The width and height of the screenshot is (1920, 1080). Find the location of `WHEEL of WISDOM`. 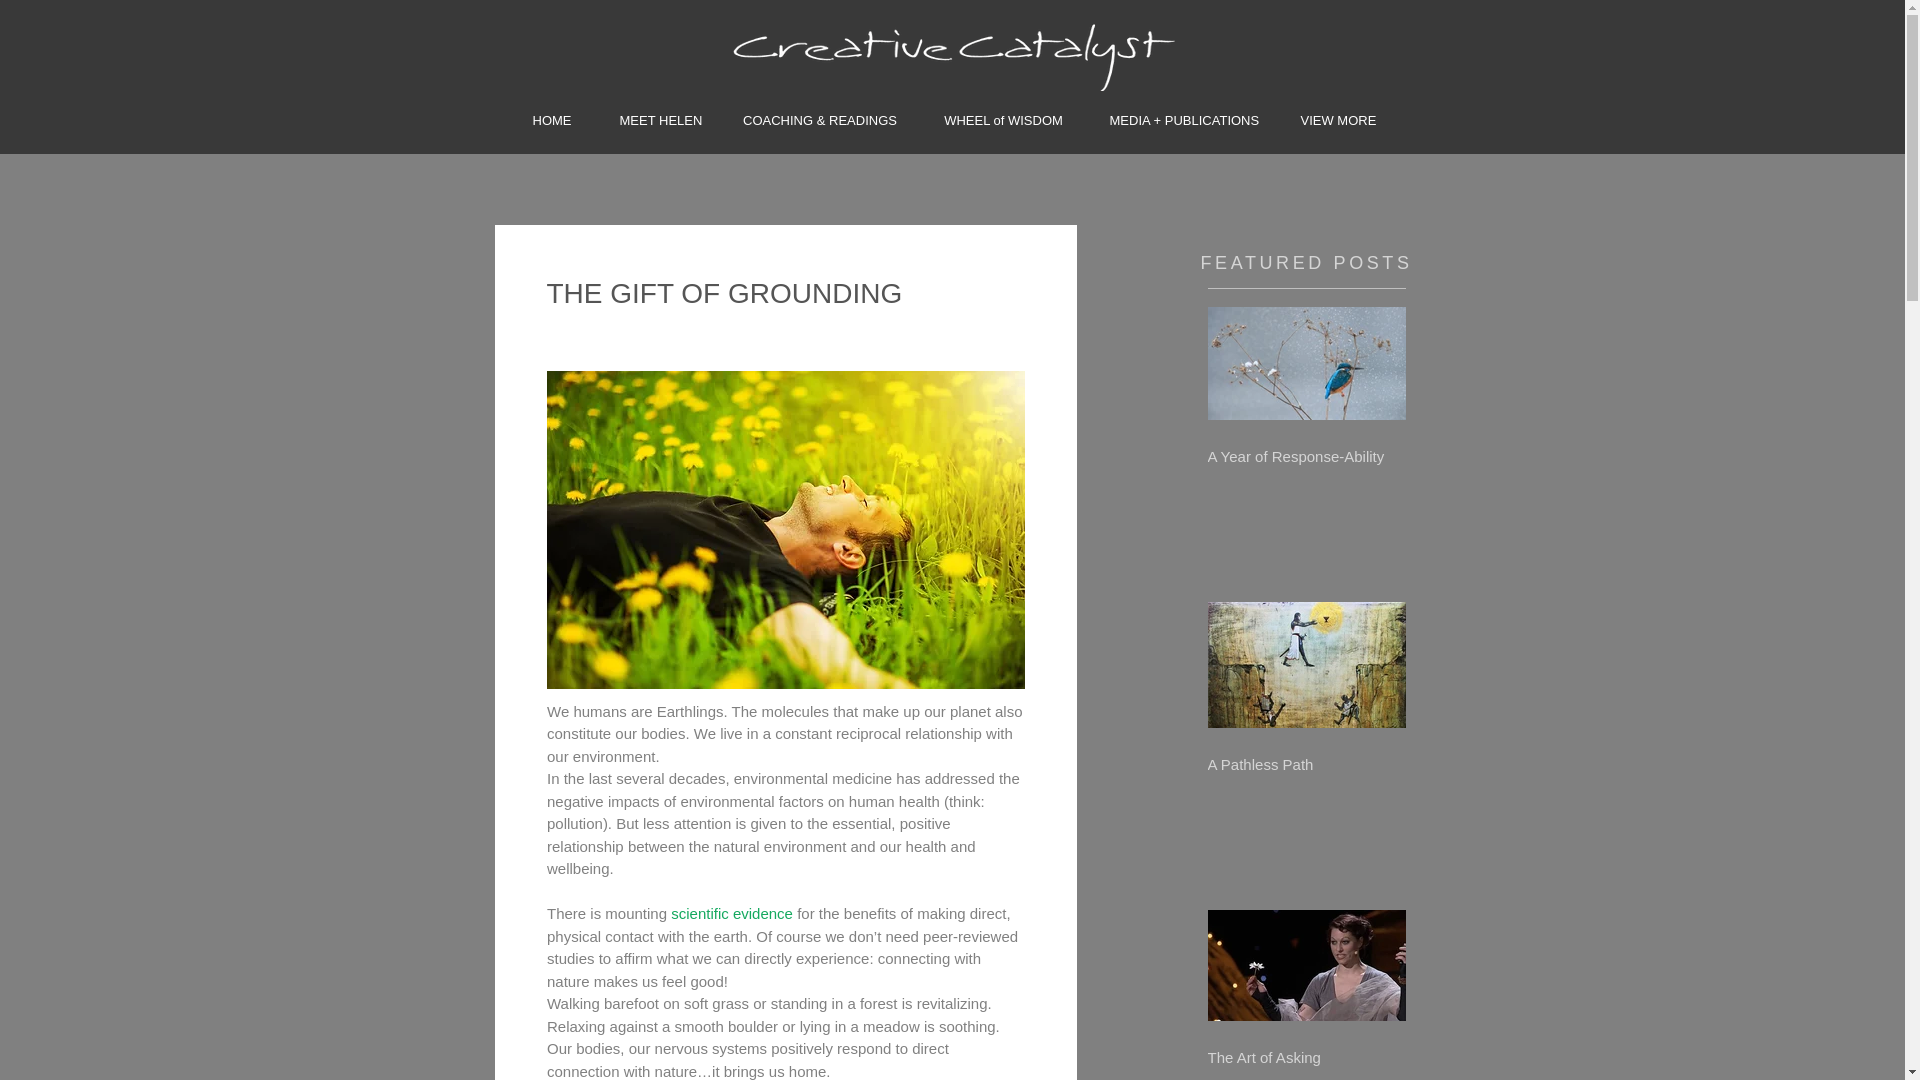

WHEEL of WISDOM is located at coordinates (1002, 111).